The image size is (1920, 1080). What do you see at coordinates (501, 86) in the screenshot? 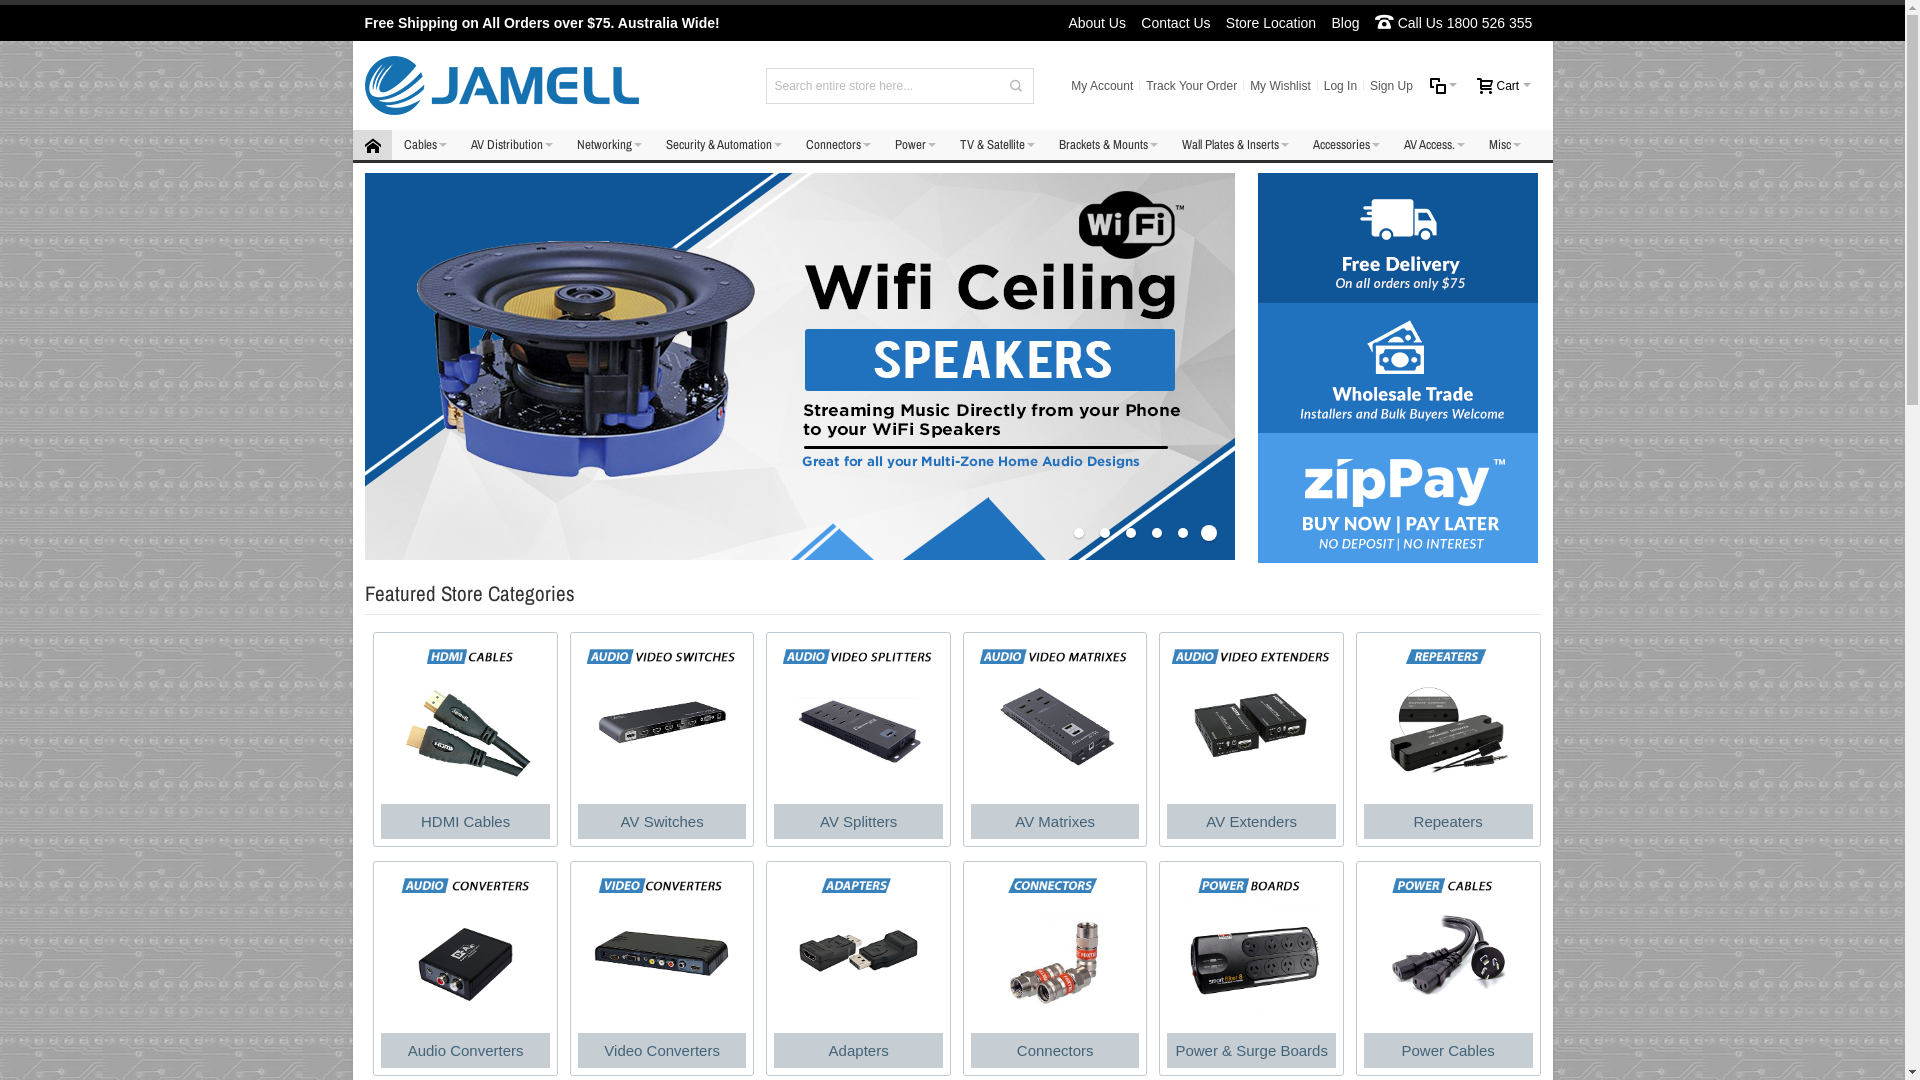
I see `Jamell Cables` at bounding box center [501, 86].